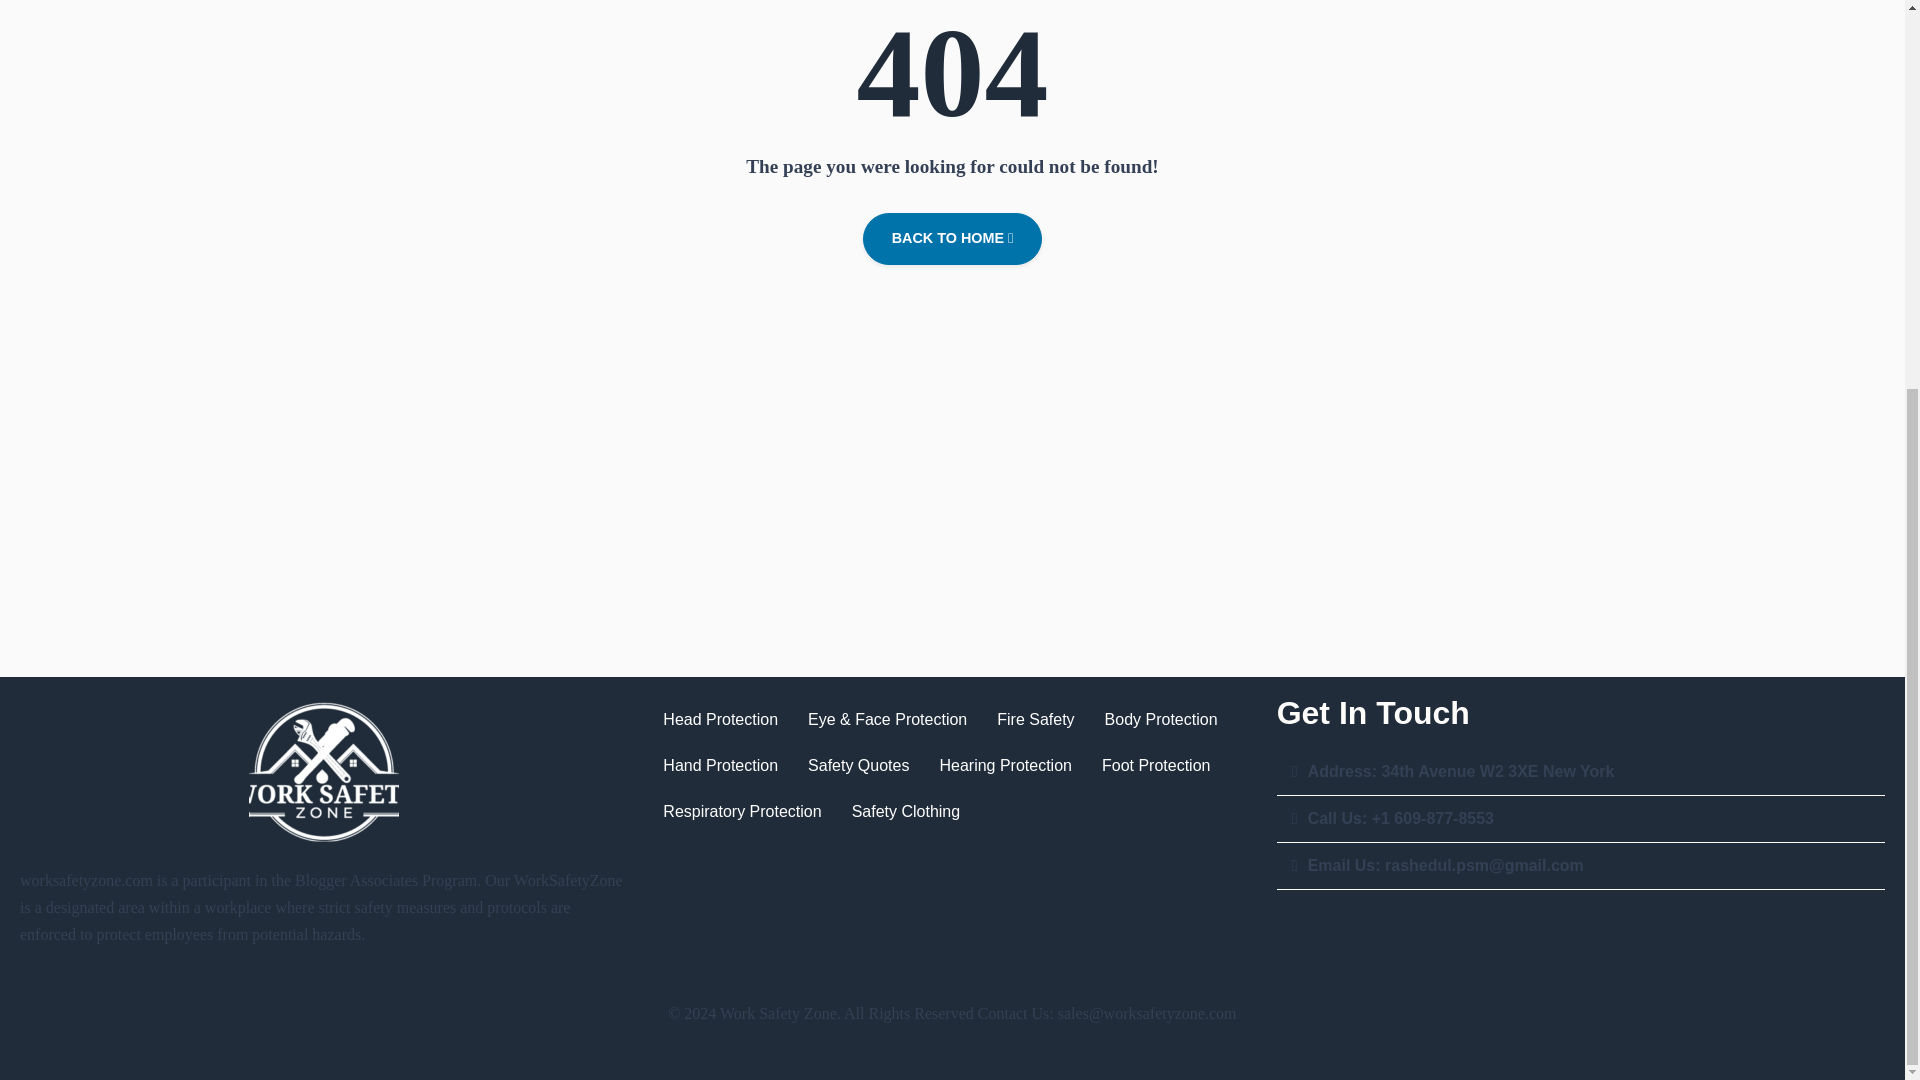 The width and height of the screenshot is (1920, 1080). What do you see at coordinates (858, 766) in the screenshot?
I see `Safety Quotes` at bounding box center [858, 766].